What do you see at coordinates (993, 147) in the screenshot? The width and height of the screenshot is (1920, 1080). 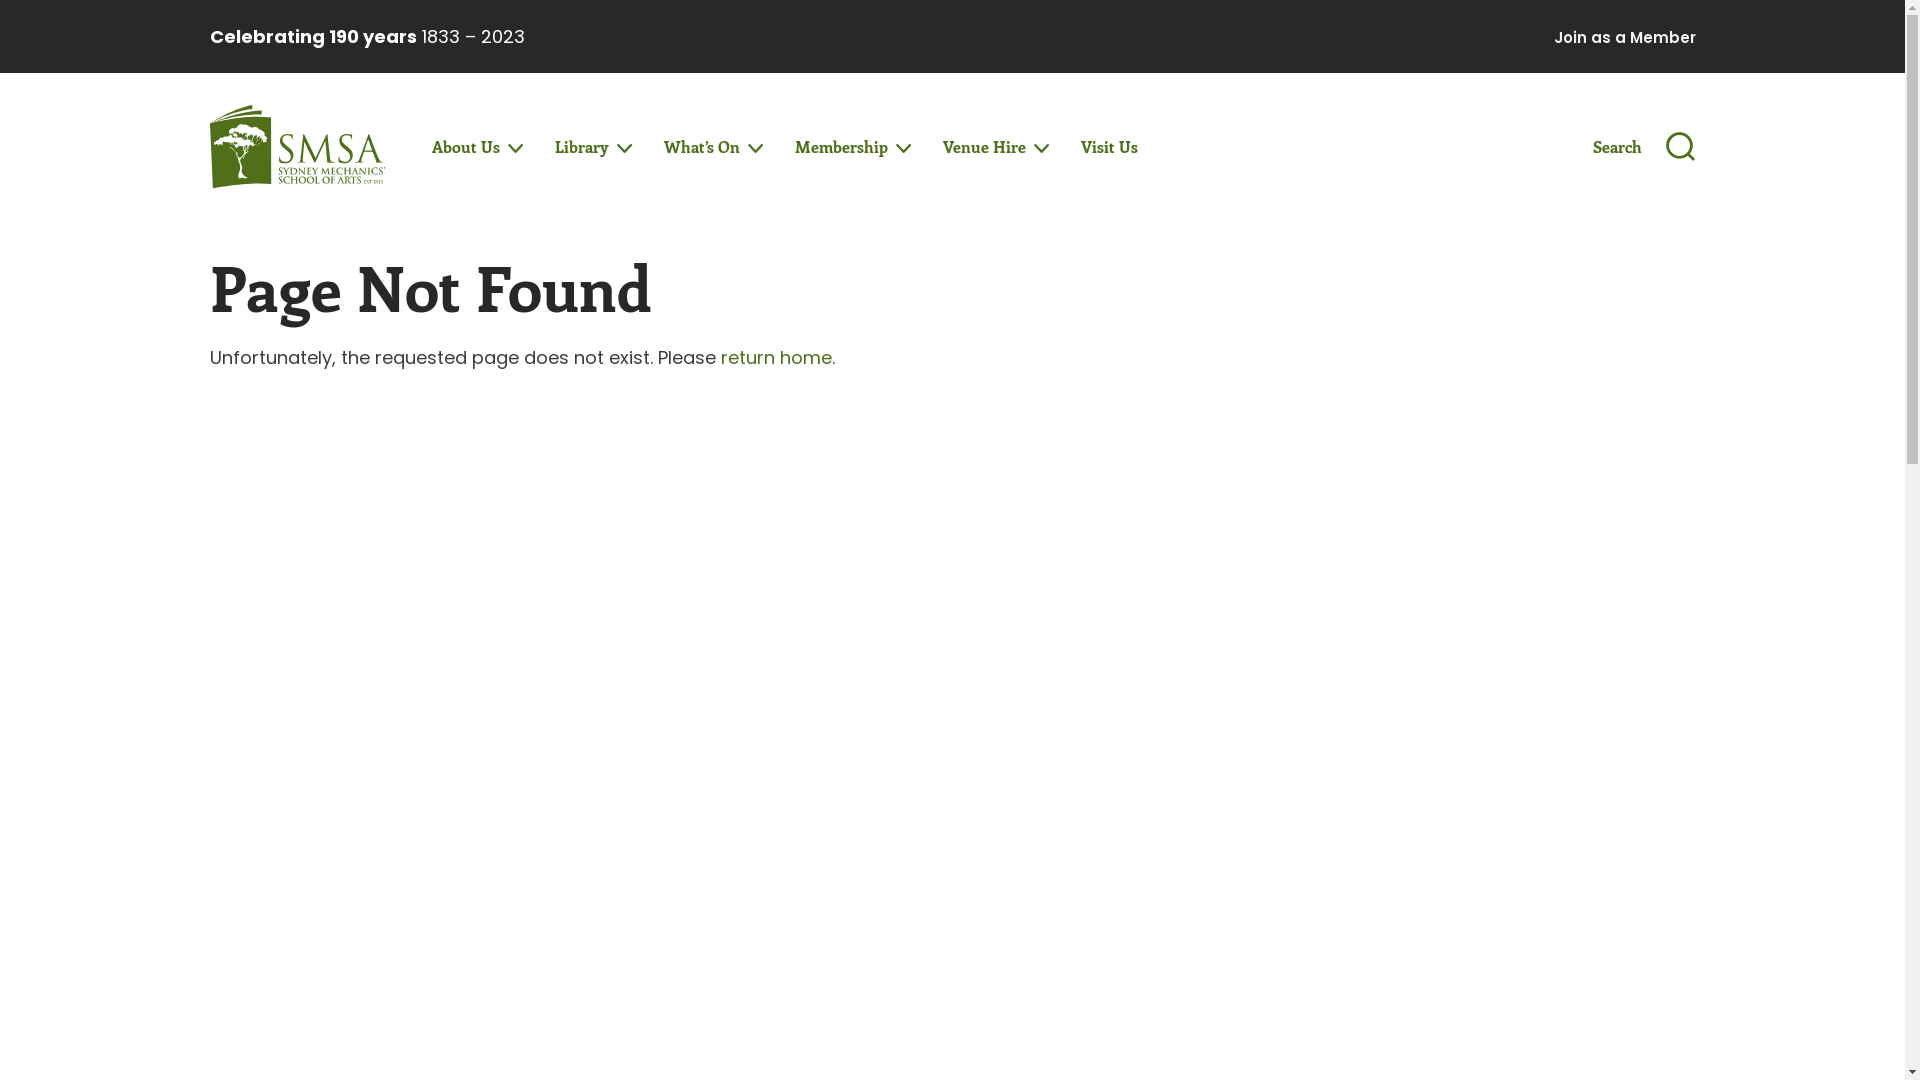 I see `Venue Hire` at bounding box center [993, 147].